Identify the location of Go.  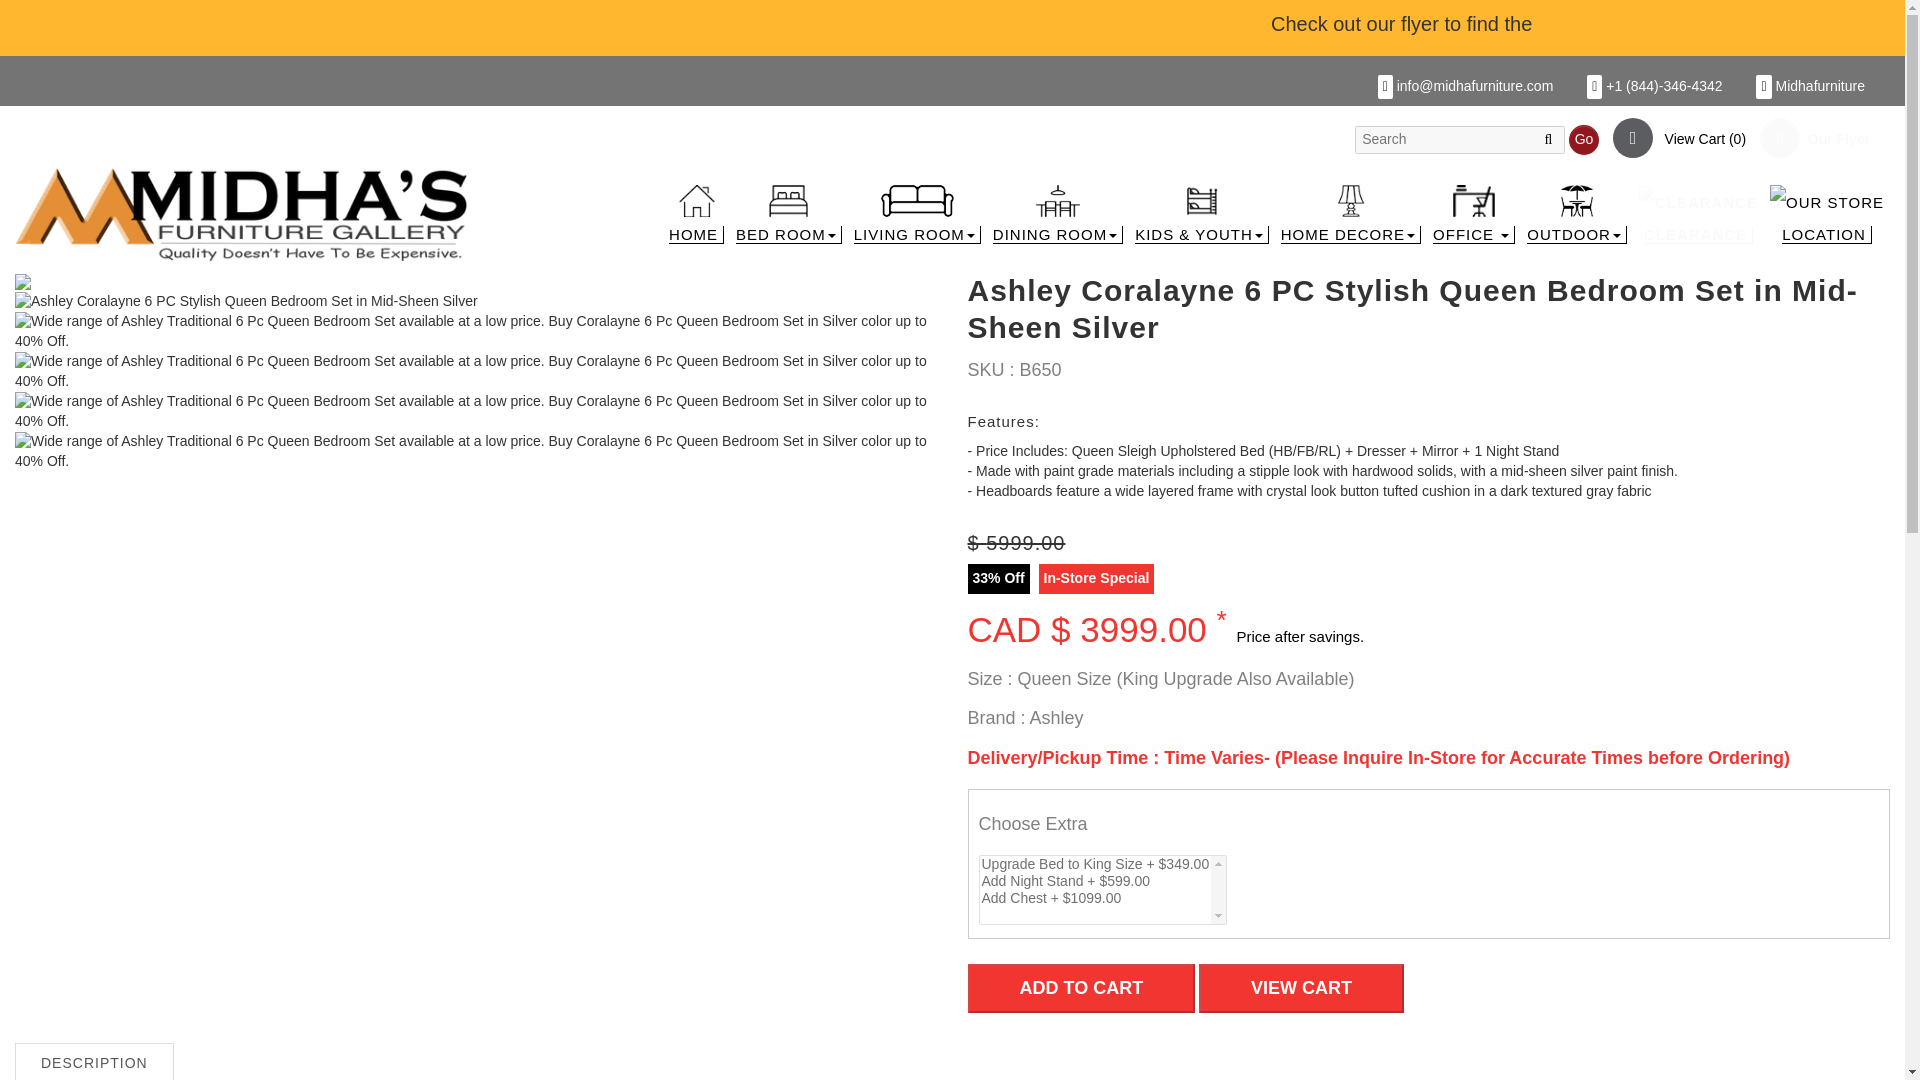
(1584, 138).